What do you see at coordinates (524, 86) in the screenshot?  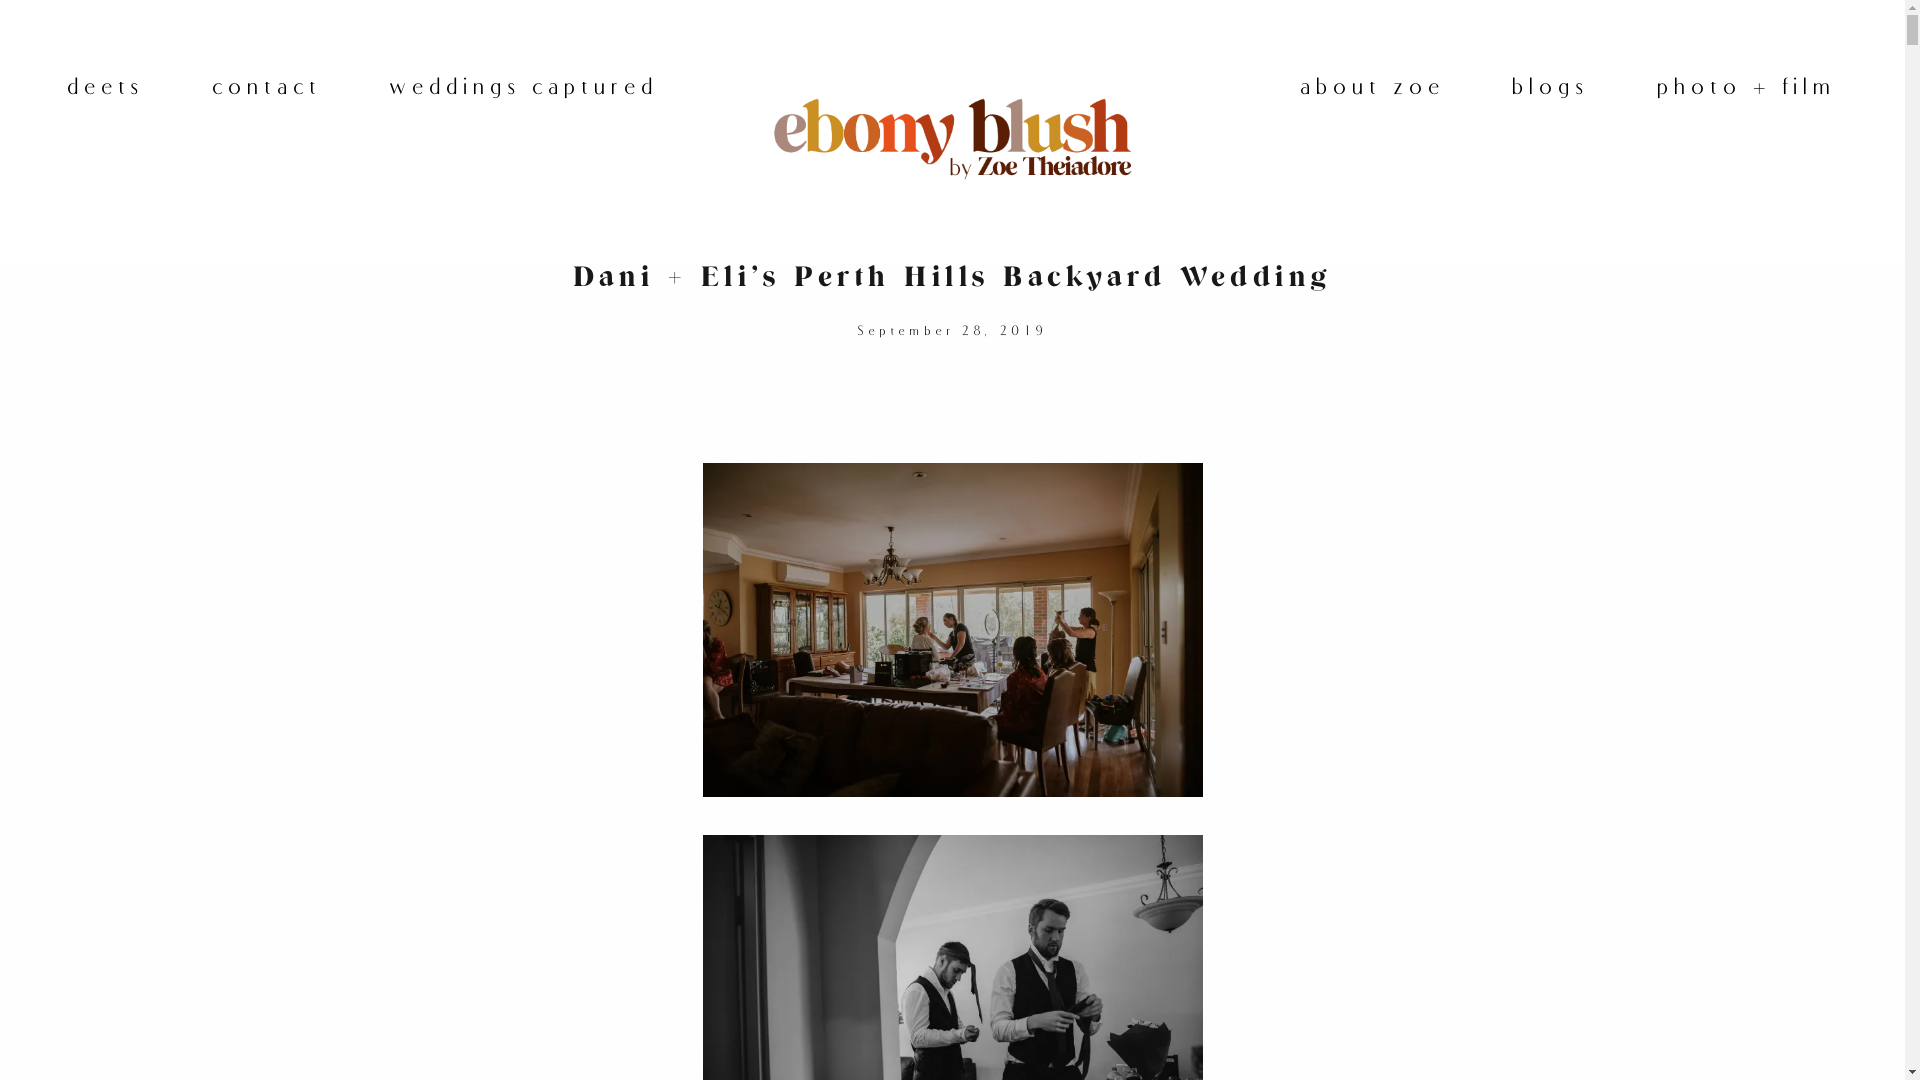 I see `weddings captured` at bounding box center [524, 86].